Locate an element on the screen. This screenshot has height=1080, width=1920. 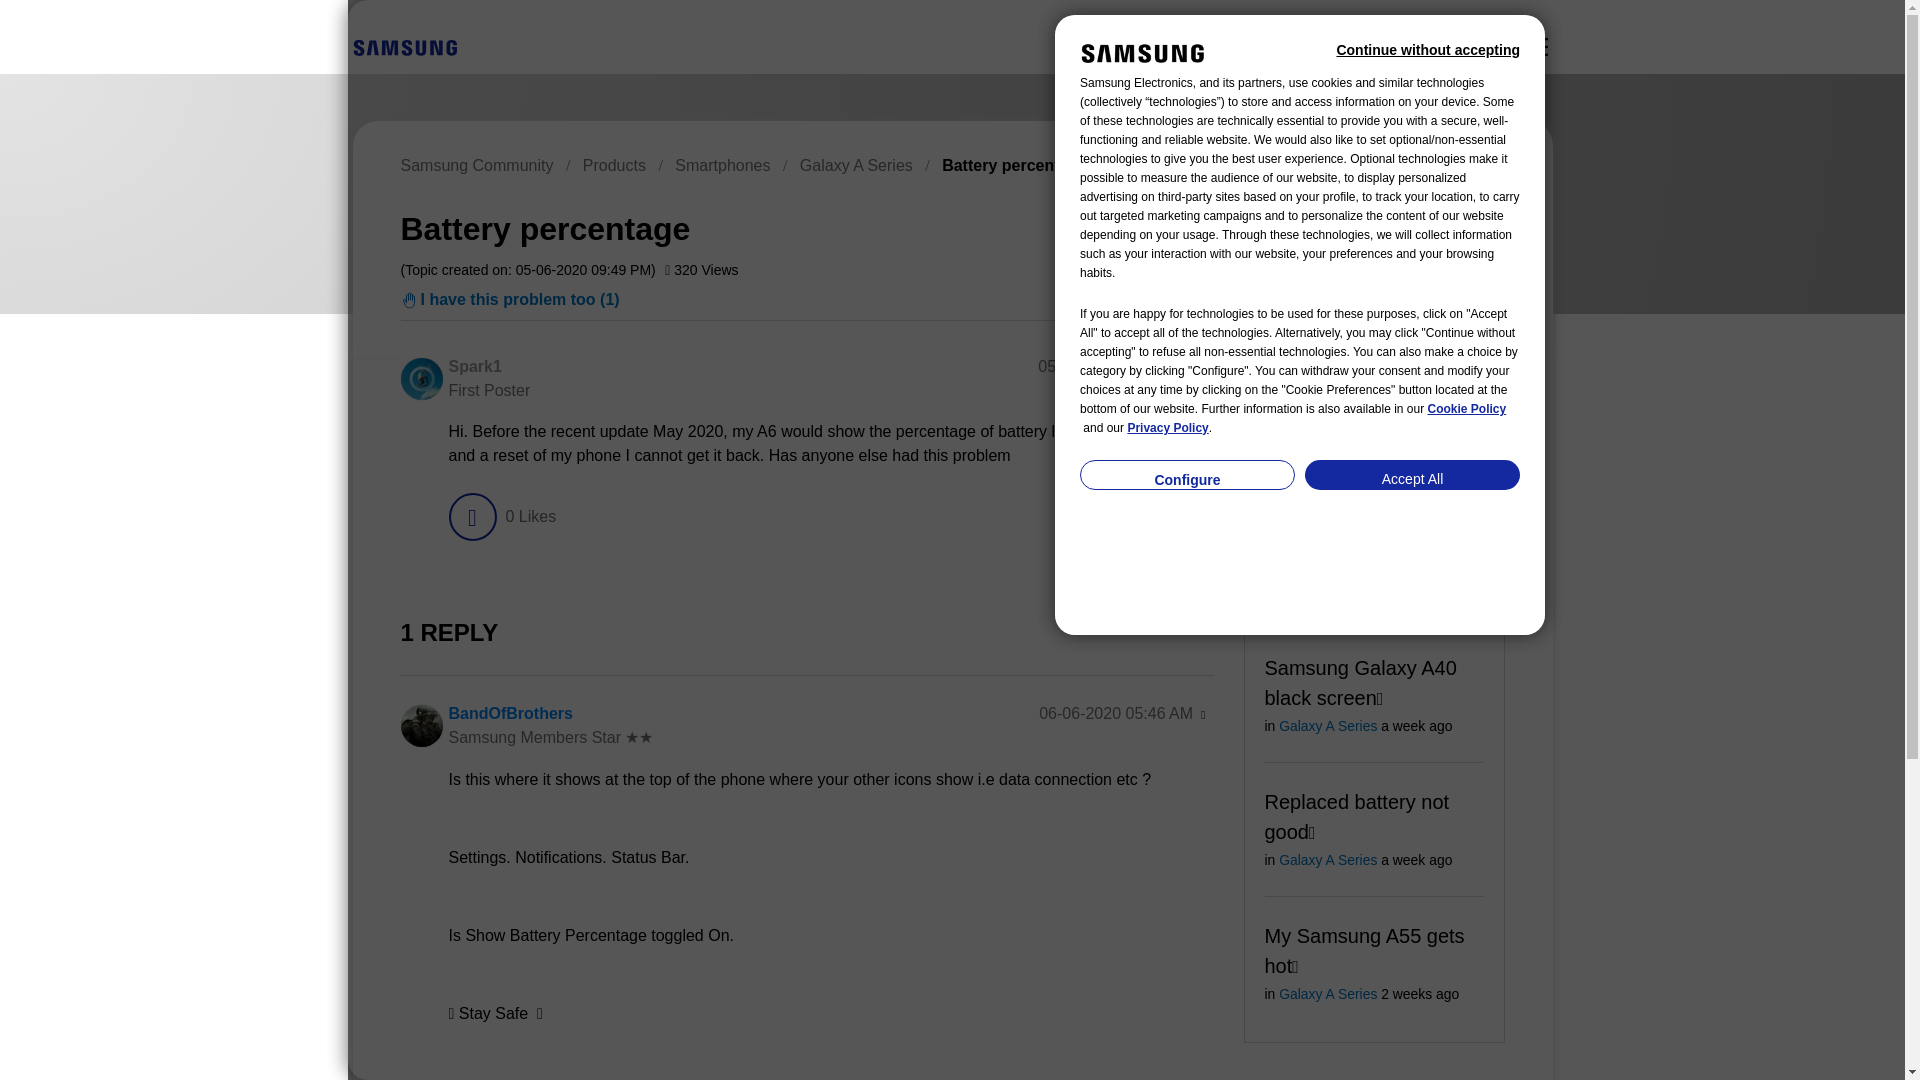
Community is located at coordinates (1536, 46).